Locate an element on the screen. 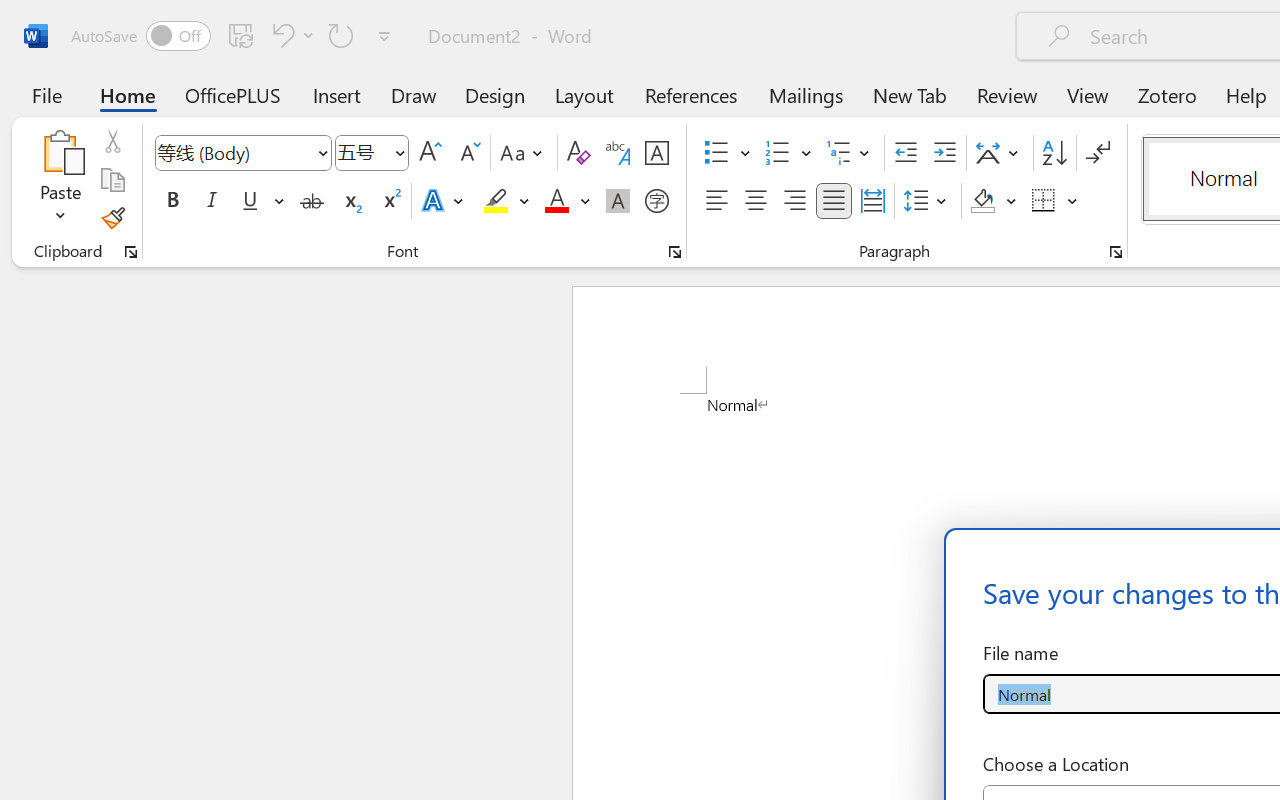 Image resolution: width=1280 pixels, height=800 pixels. Increase Indent is located at coordinates (944, 153).